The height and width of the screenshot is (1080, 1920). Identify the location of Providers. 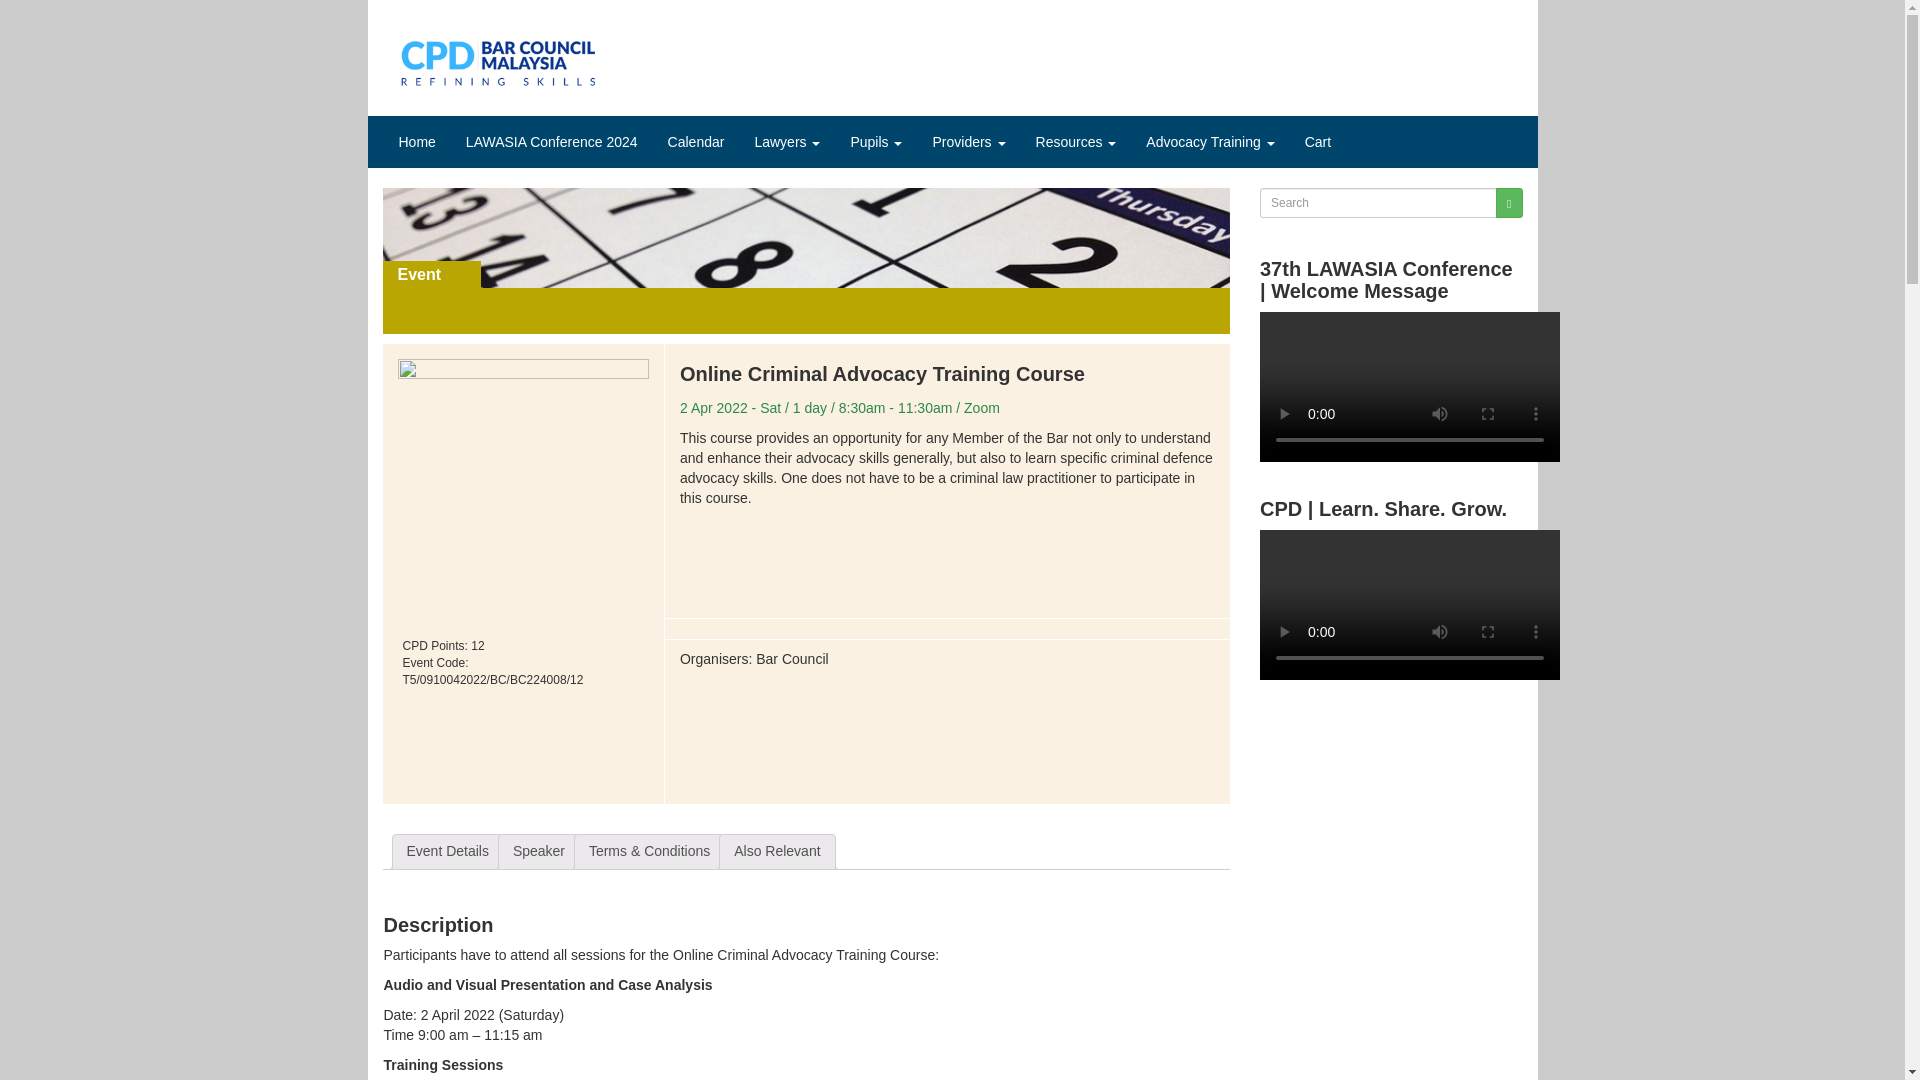
(968, 142).